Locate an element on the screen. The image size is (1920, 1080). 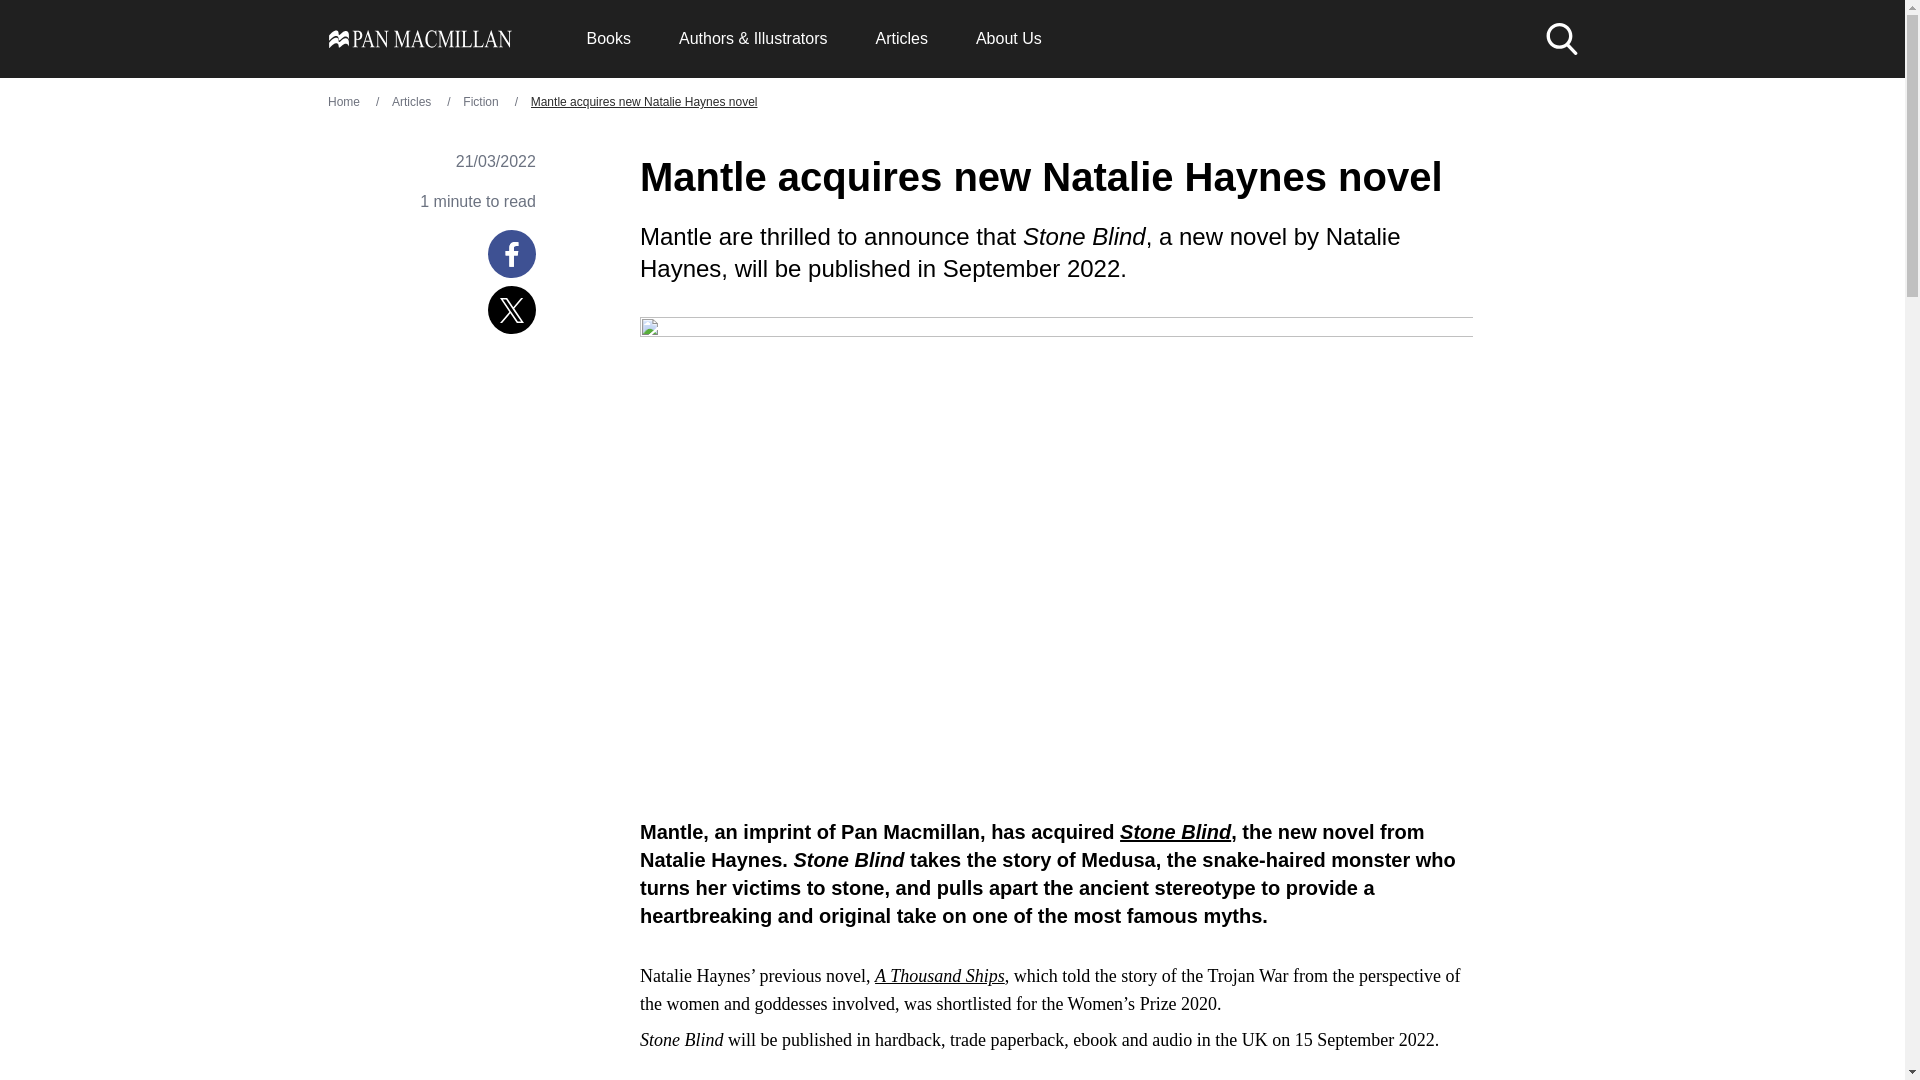
More information about Stone Blind by Natalie Haynes is located at coordinates (1174, 832).